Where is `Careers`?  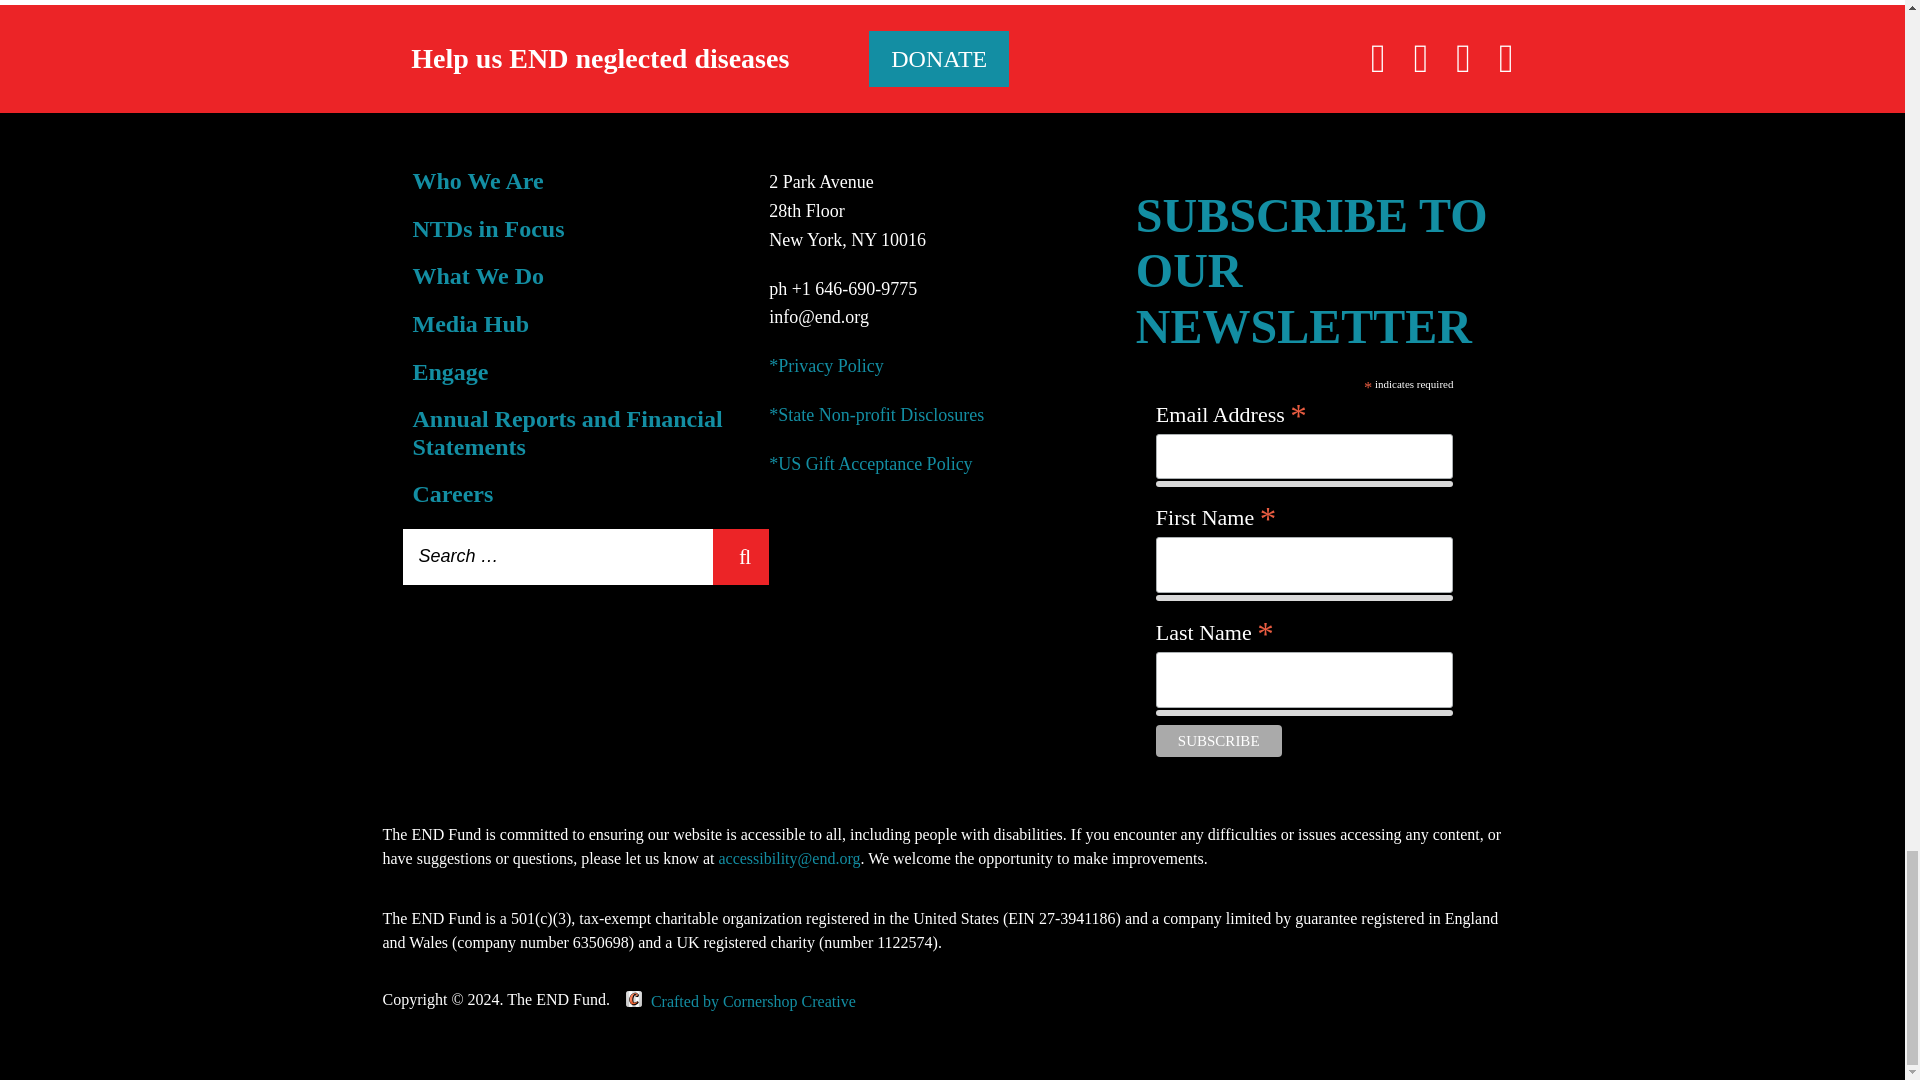 Careers is located at coordinates (452, 493).